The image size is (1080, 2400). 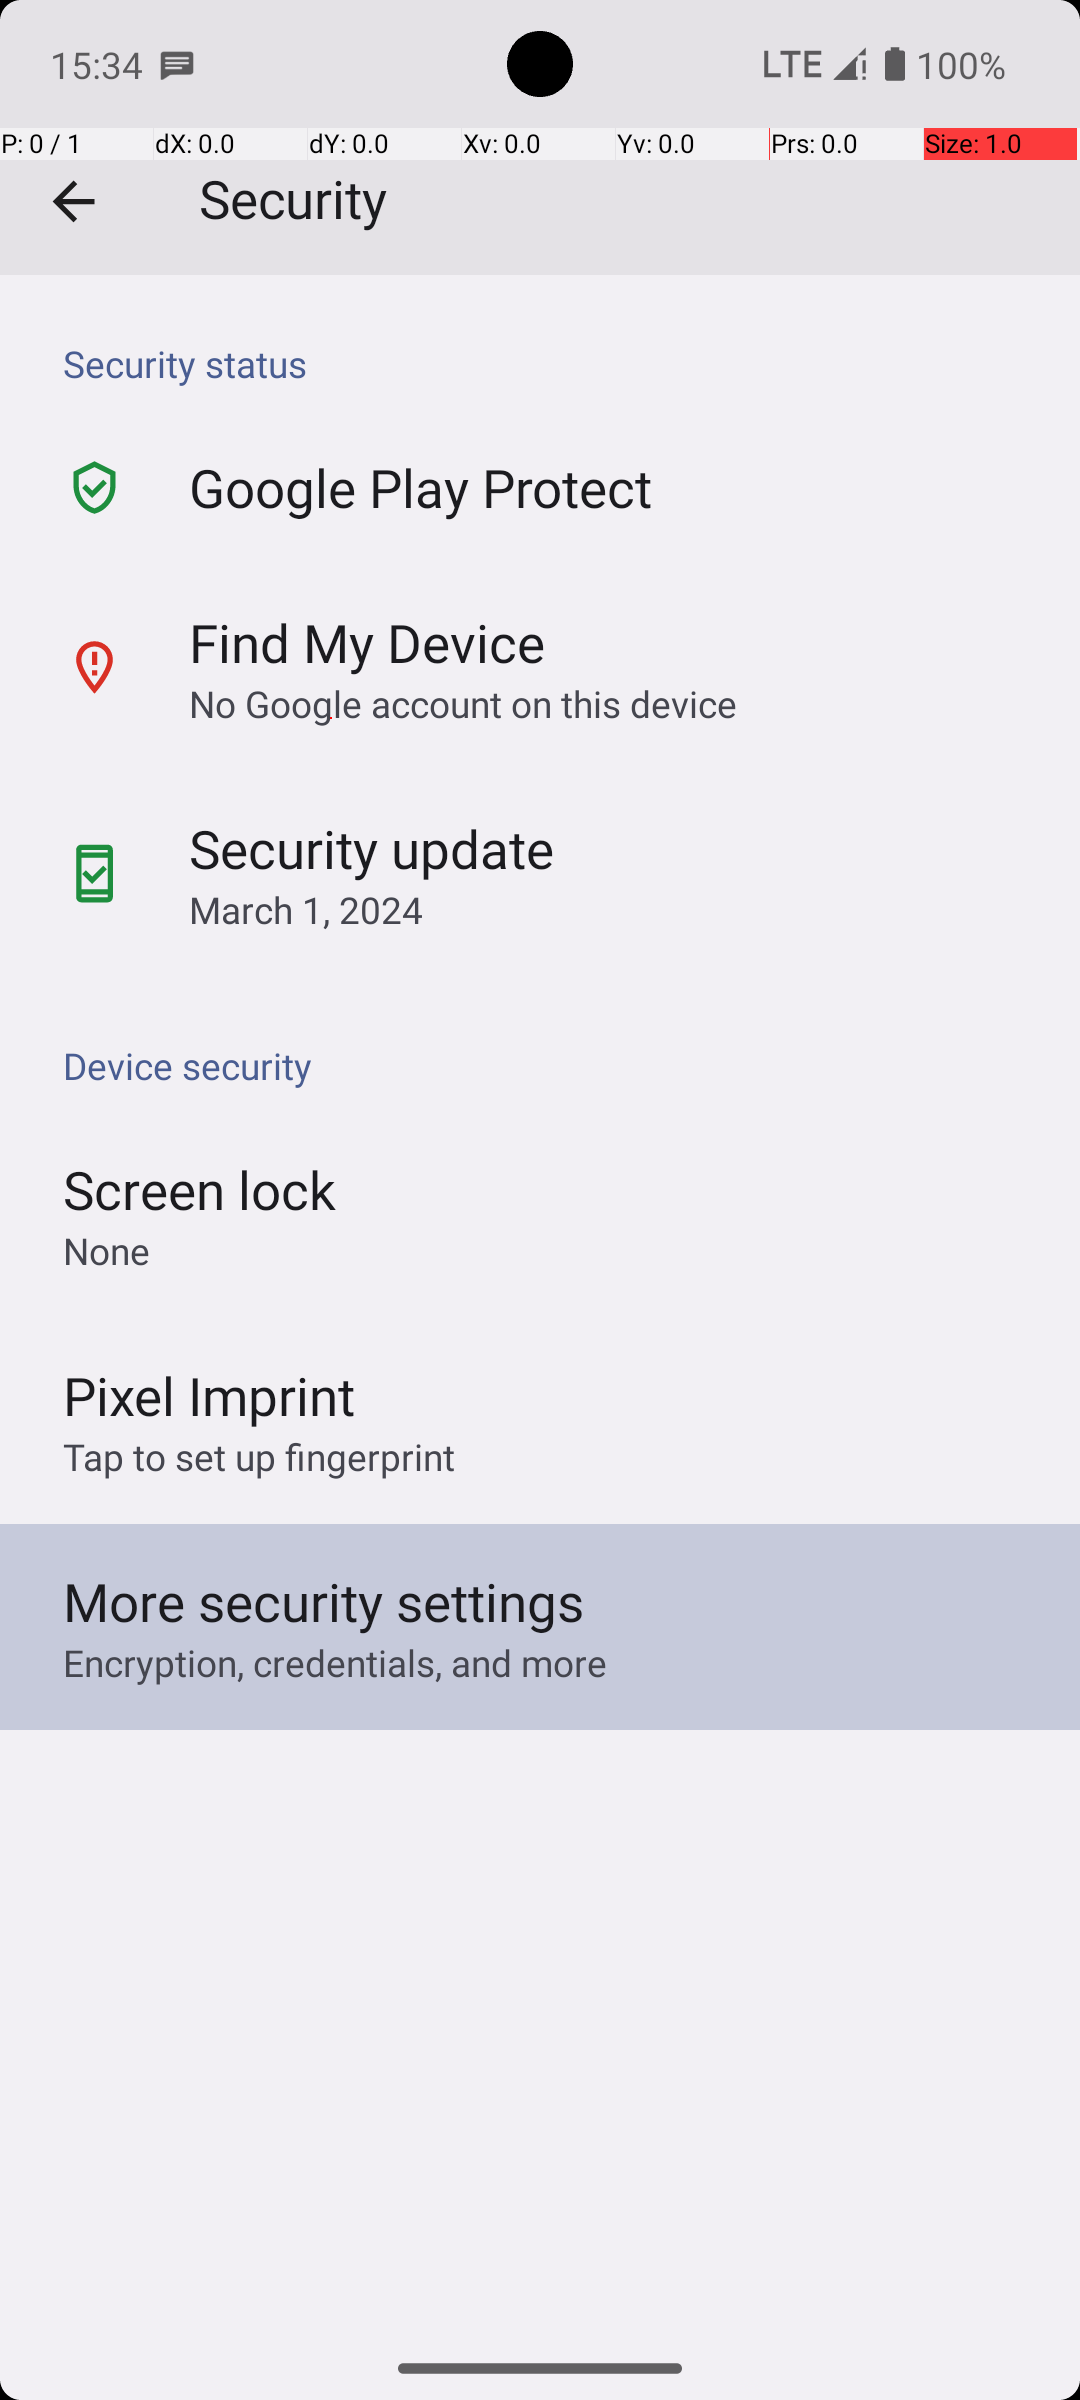 What do you see at coordinates (200, 1190) in the screenshot?
I see `Screen lock` at bounding box center [200, 1190].